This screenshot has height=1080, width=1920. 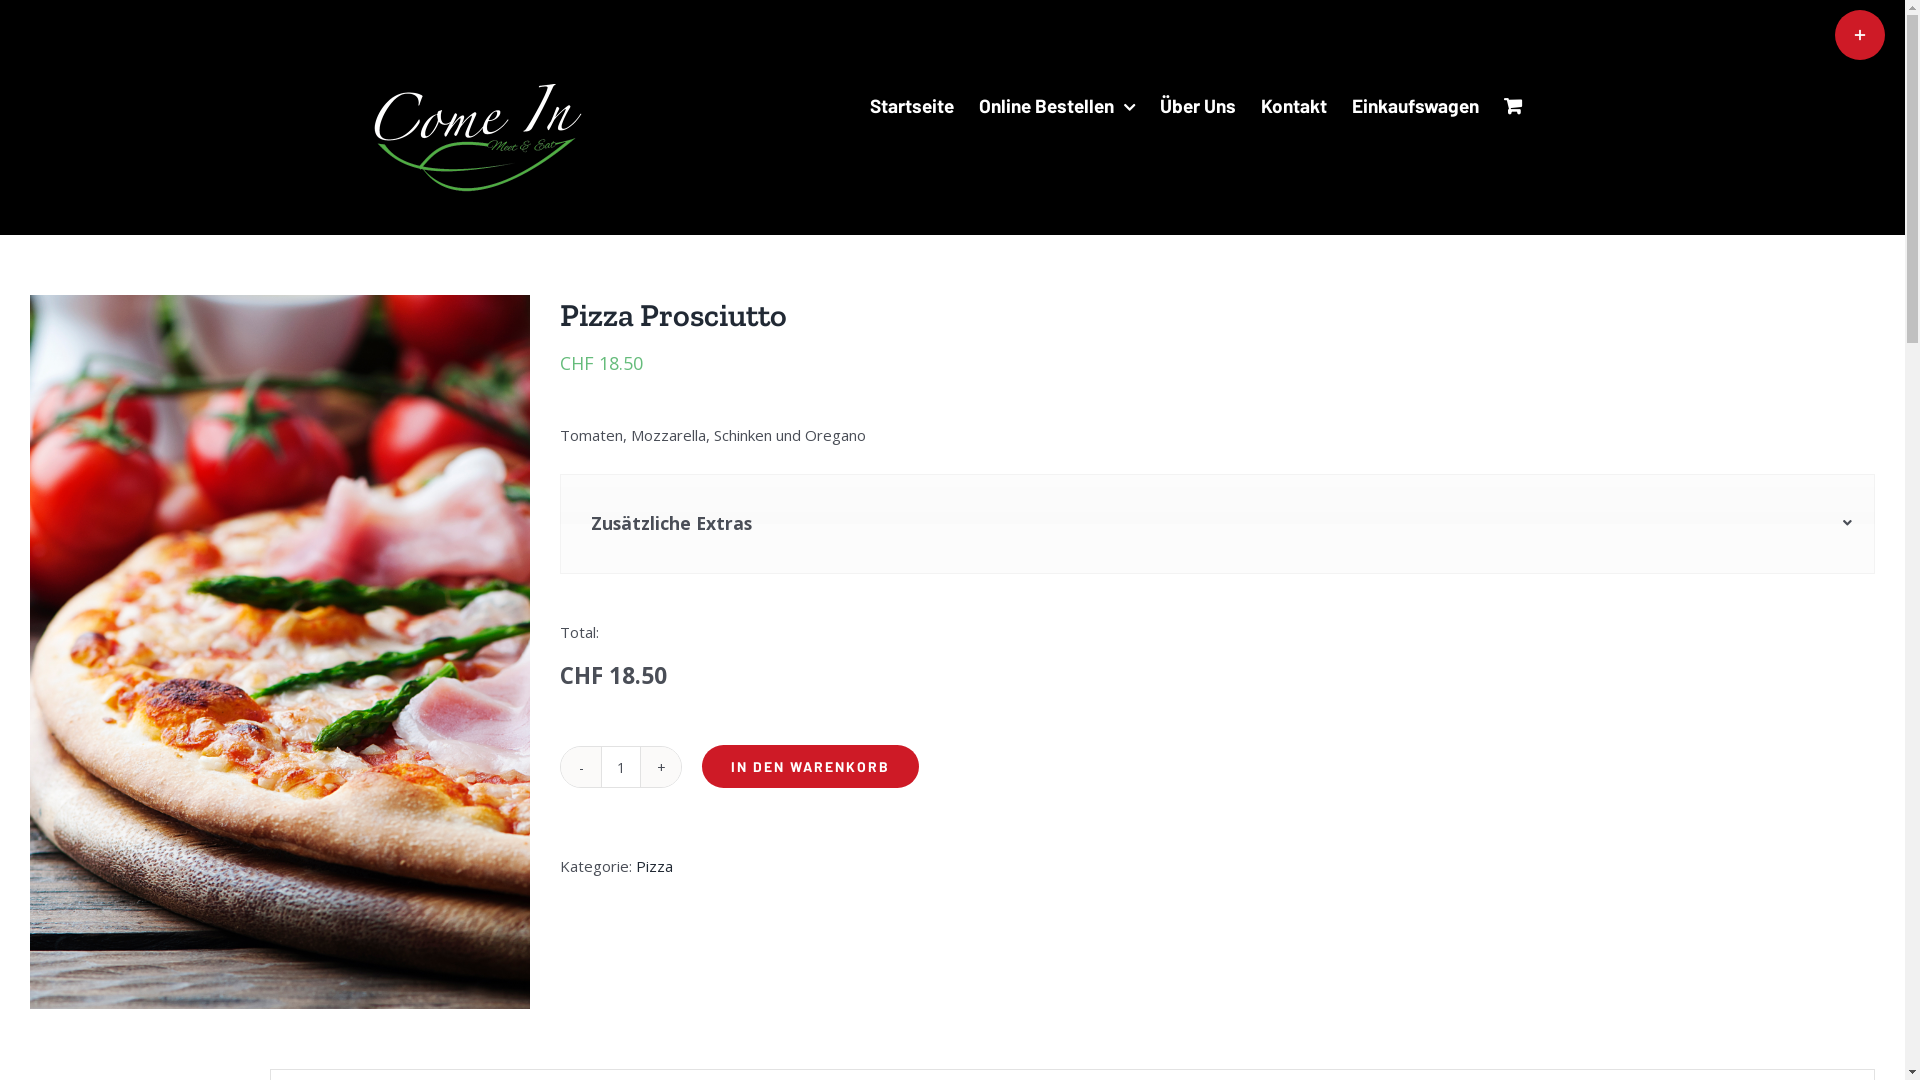 I want to click on Einkaufswagen, so click(x=1416, y=106).